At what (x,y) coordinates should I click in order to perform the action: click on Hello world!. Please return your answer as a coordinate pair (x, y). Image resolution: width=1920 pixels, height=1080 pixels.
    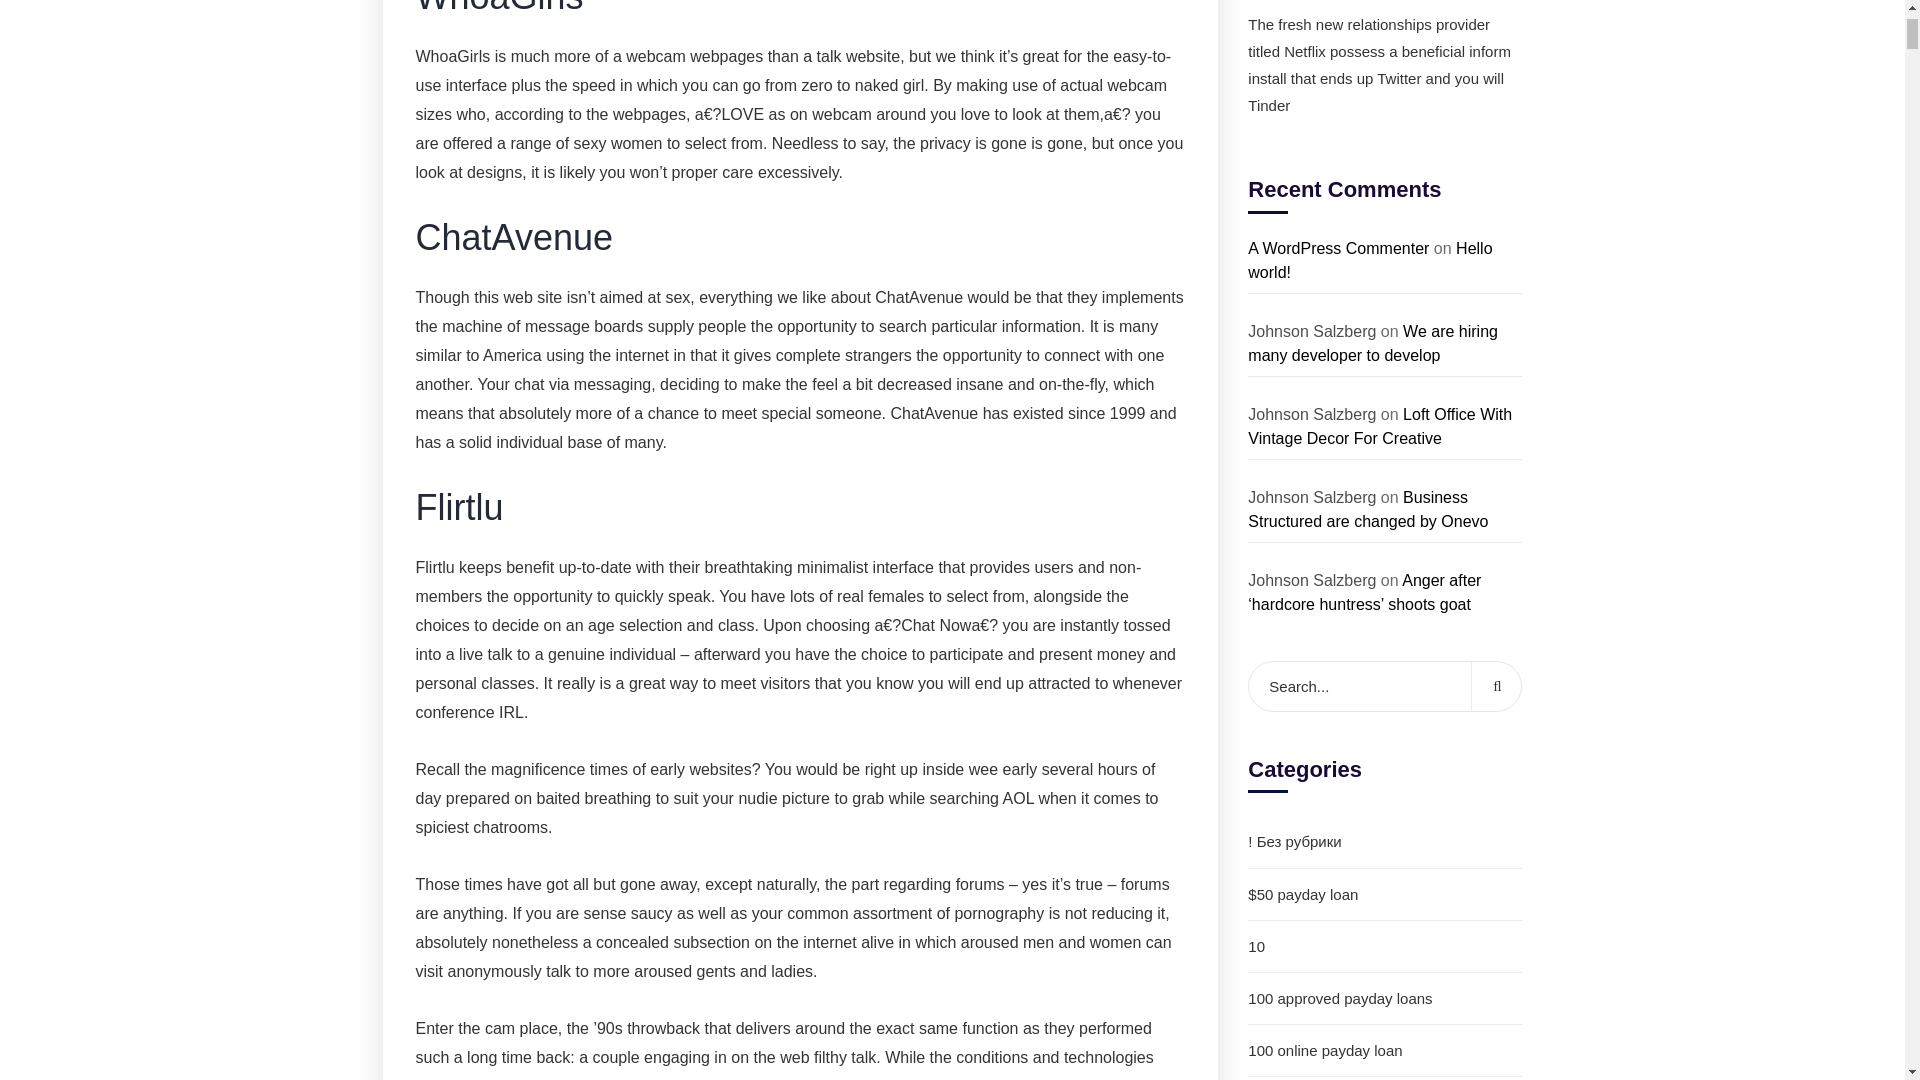
    Looking at the image, I should click on (1370, 260).